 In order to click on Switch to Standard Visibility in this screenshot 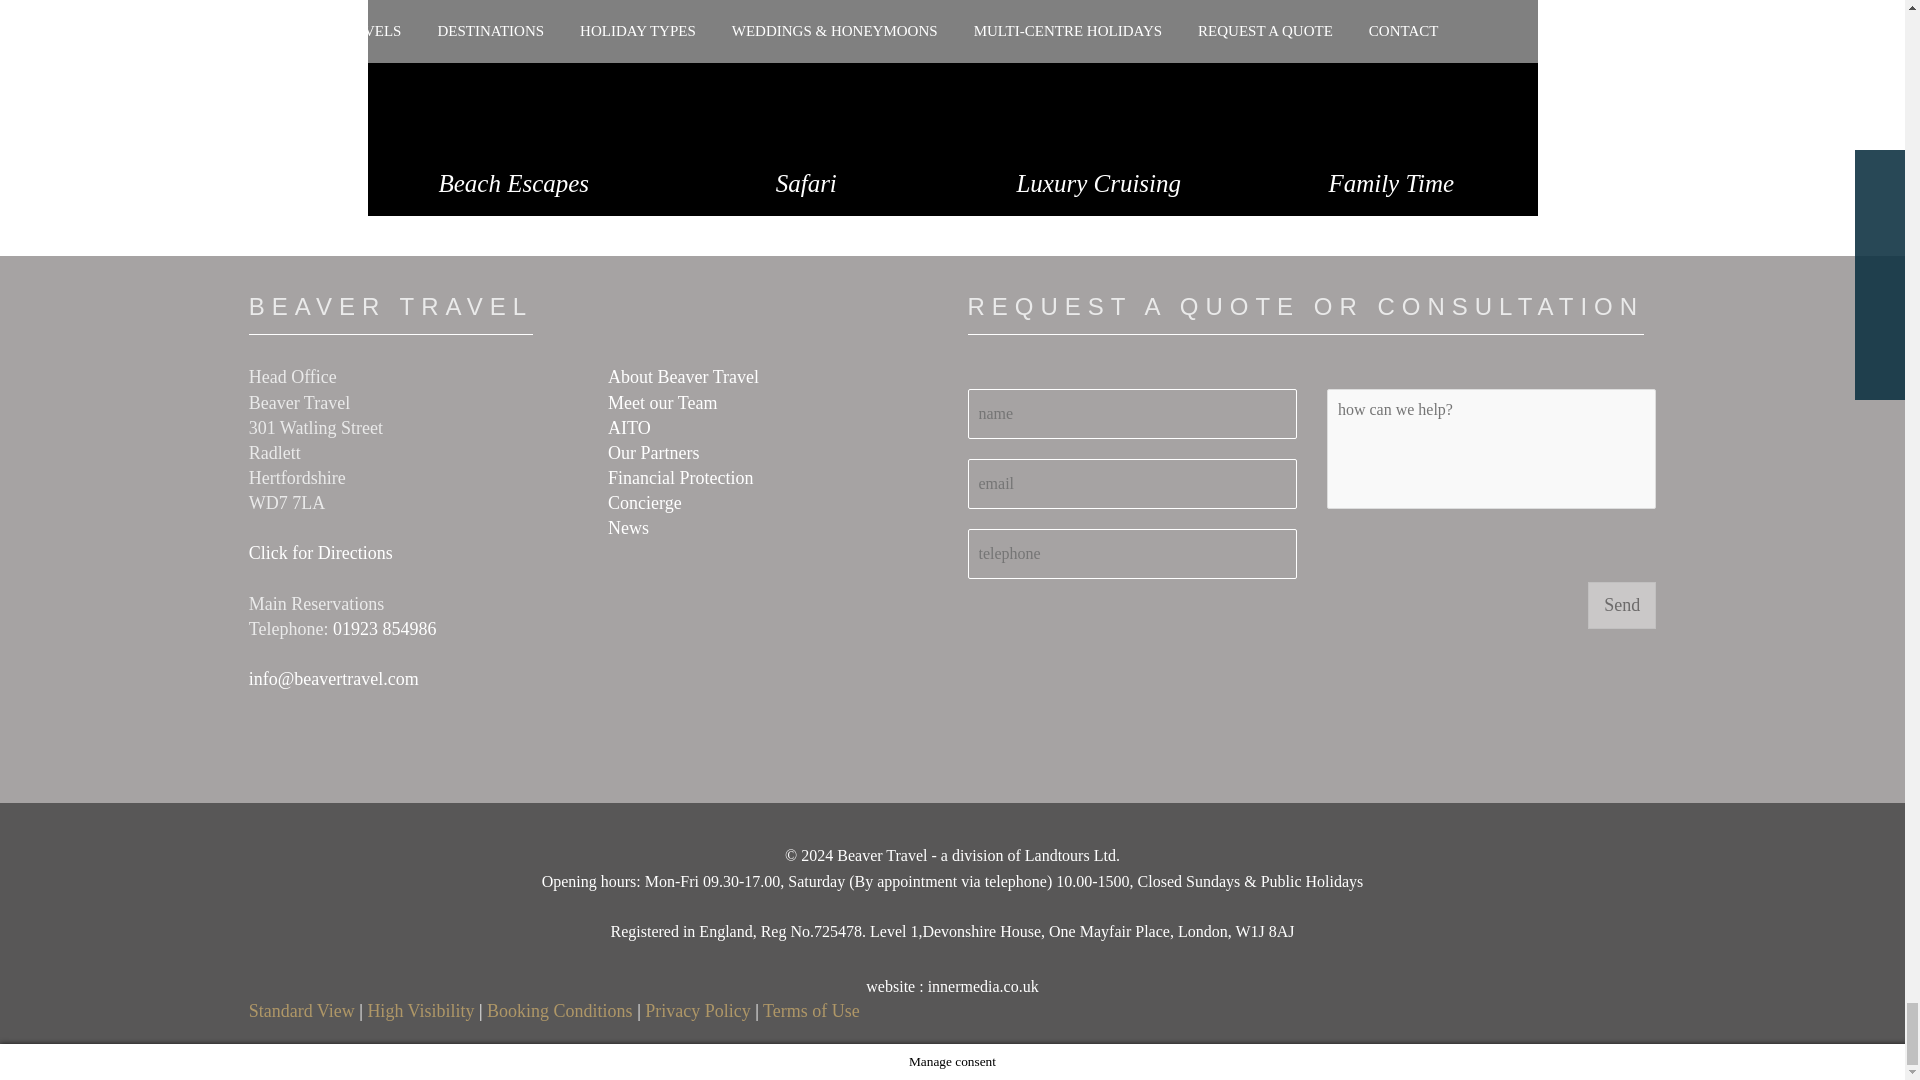, I will do `click(302, 1010)`.